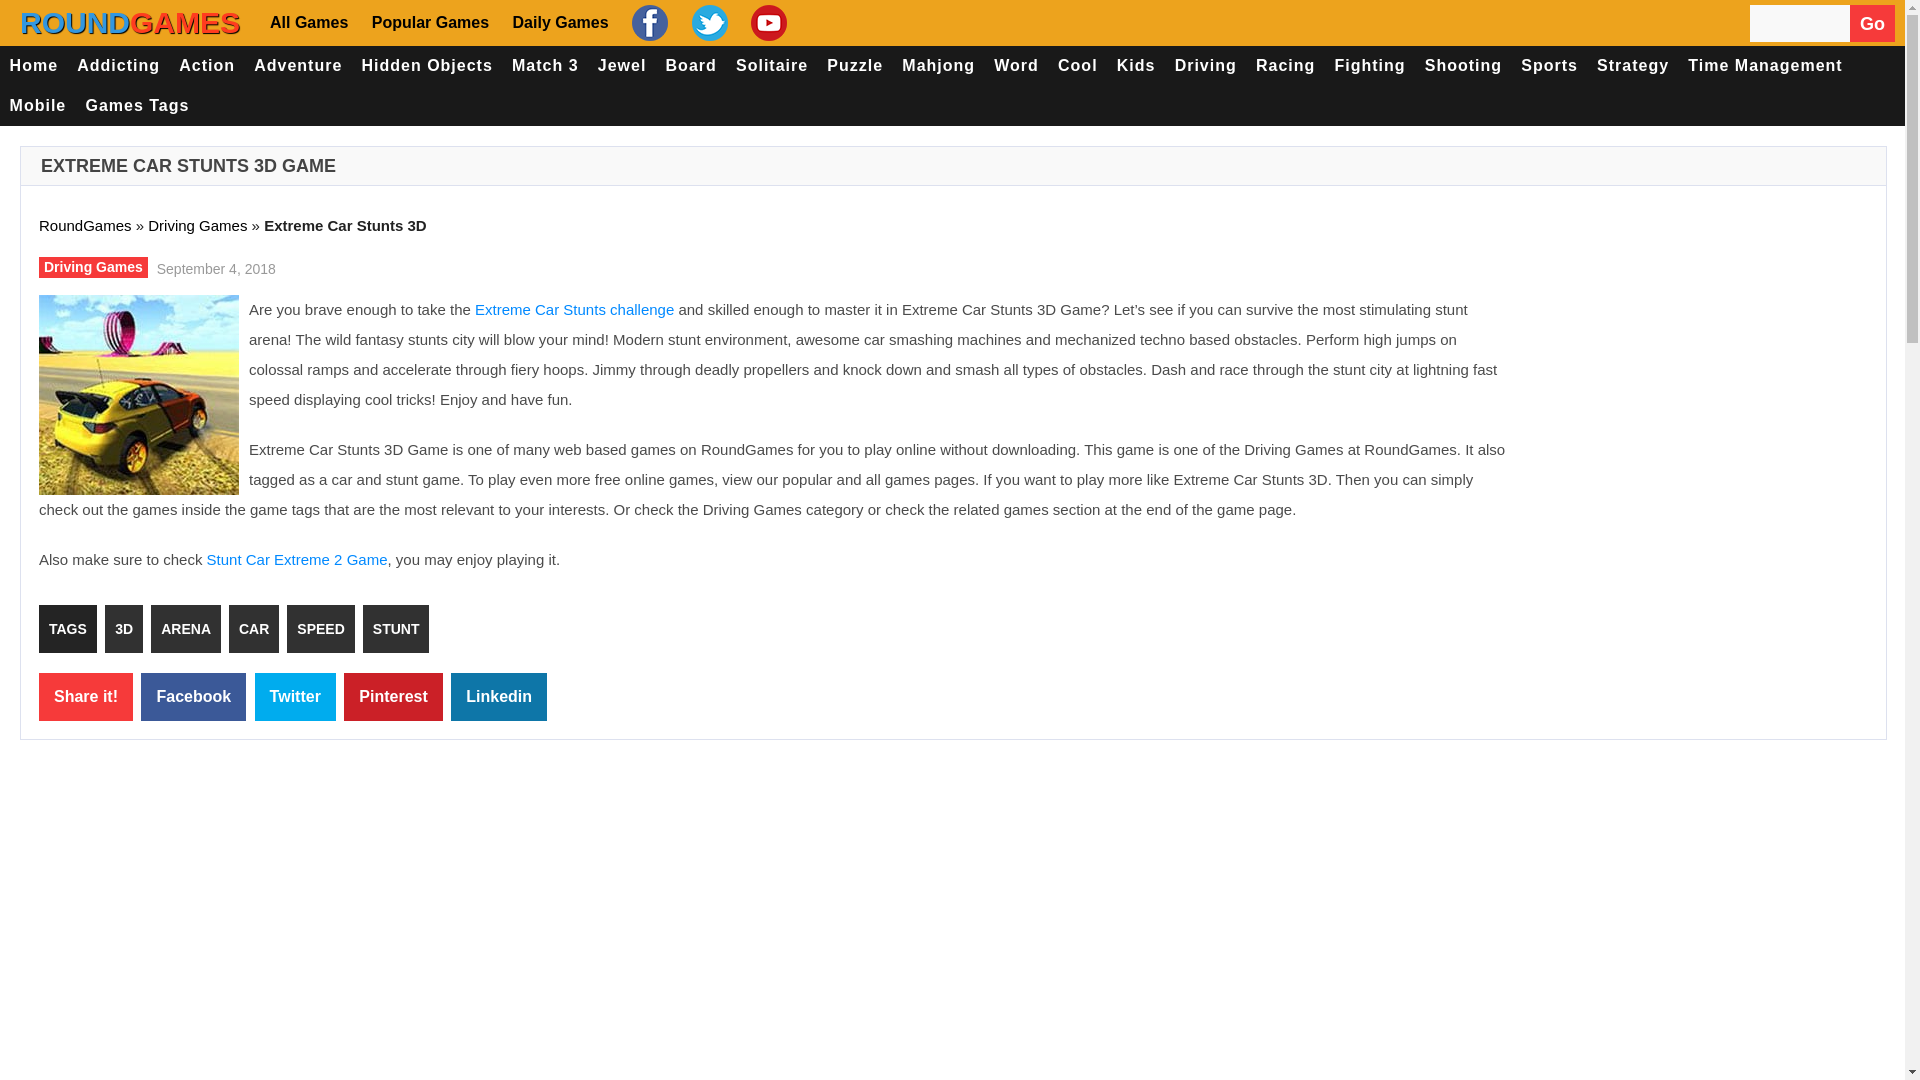 The image size is (1920, 1080). I want to click on Advertisement, so click(1700, 440).